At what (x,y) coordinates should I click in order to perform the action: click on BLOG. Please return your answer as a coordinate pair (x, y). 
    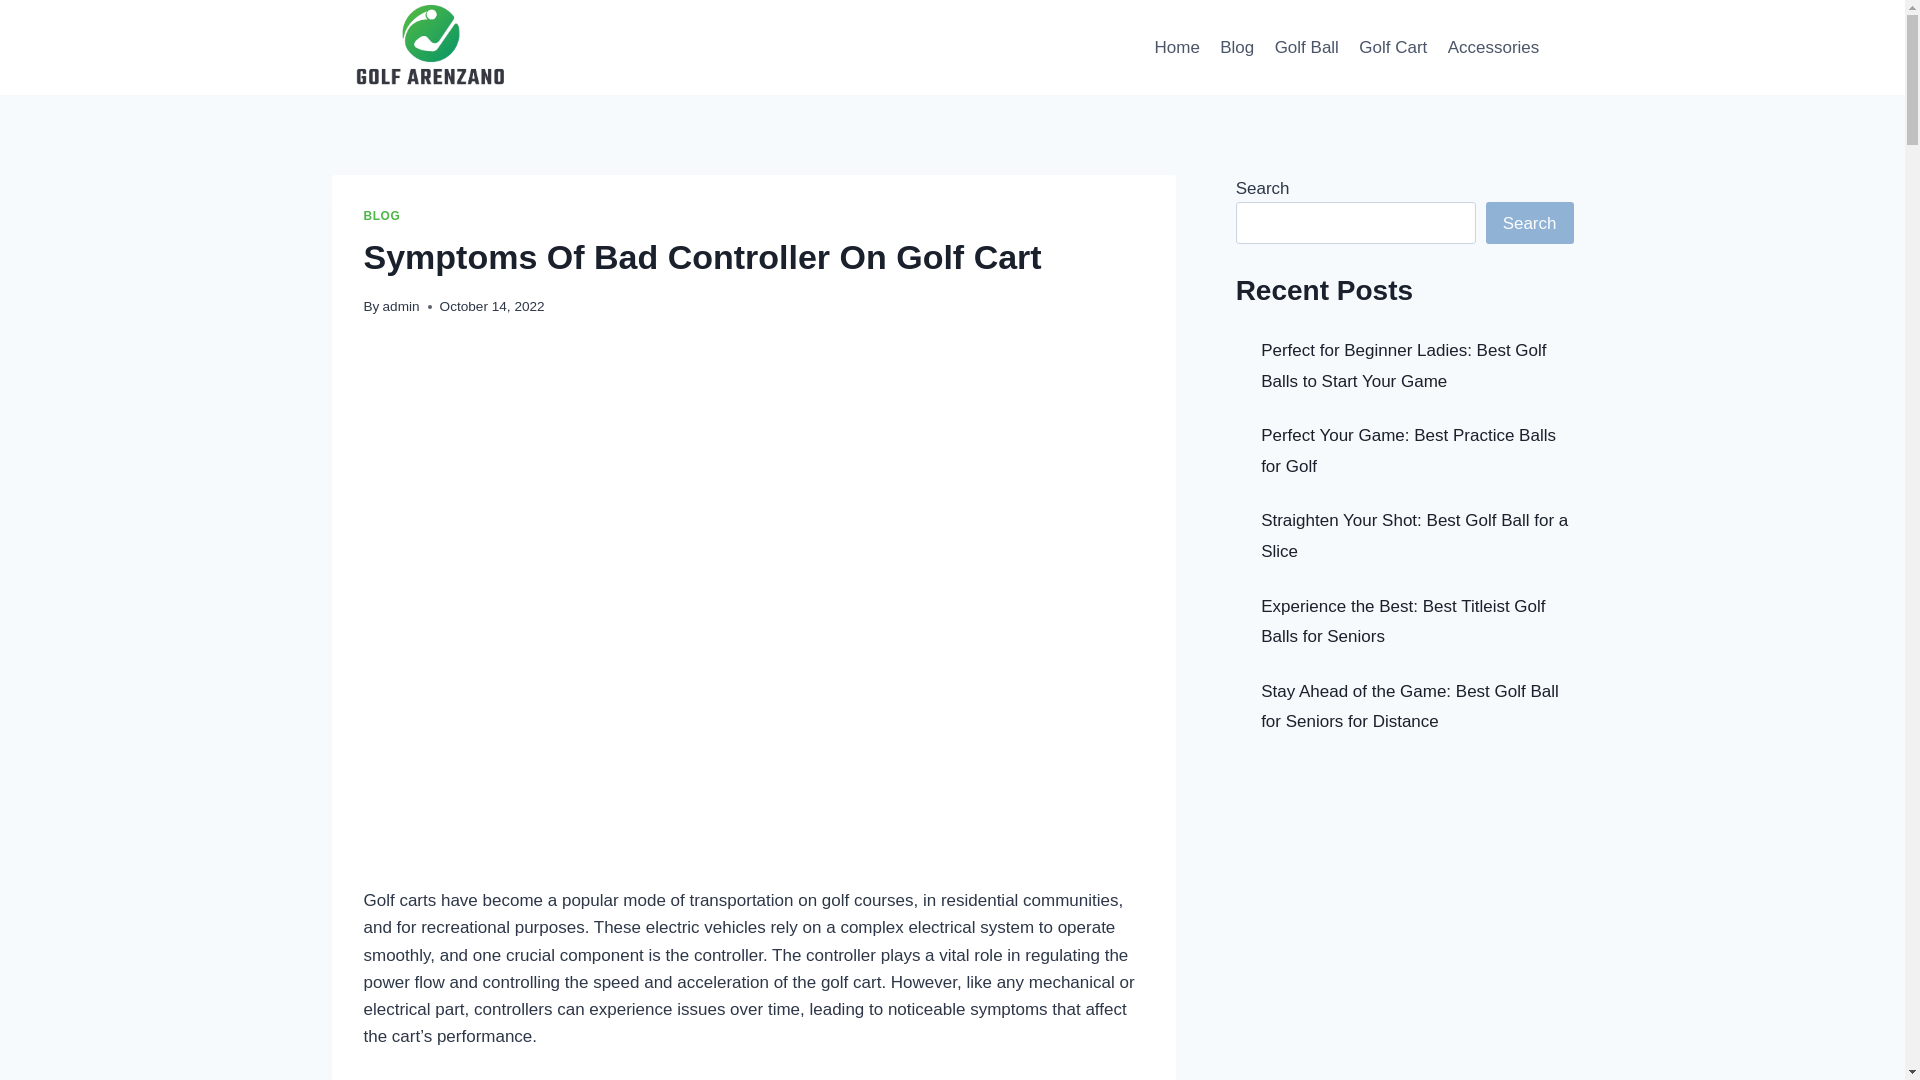
    Looking at the image, I should click on (382, 216).